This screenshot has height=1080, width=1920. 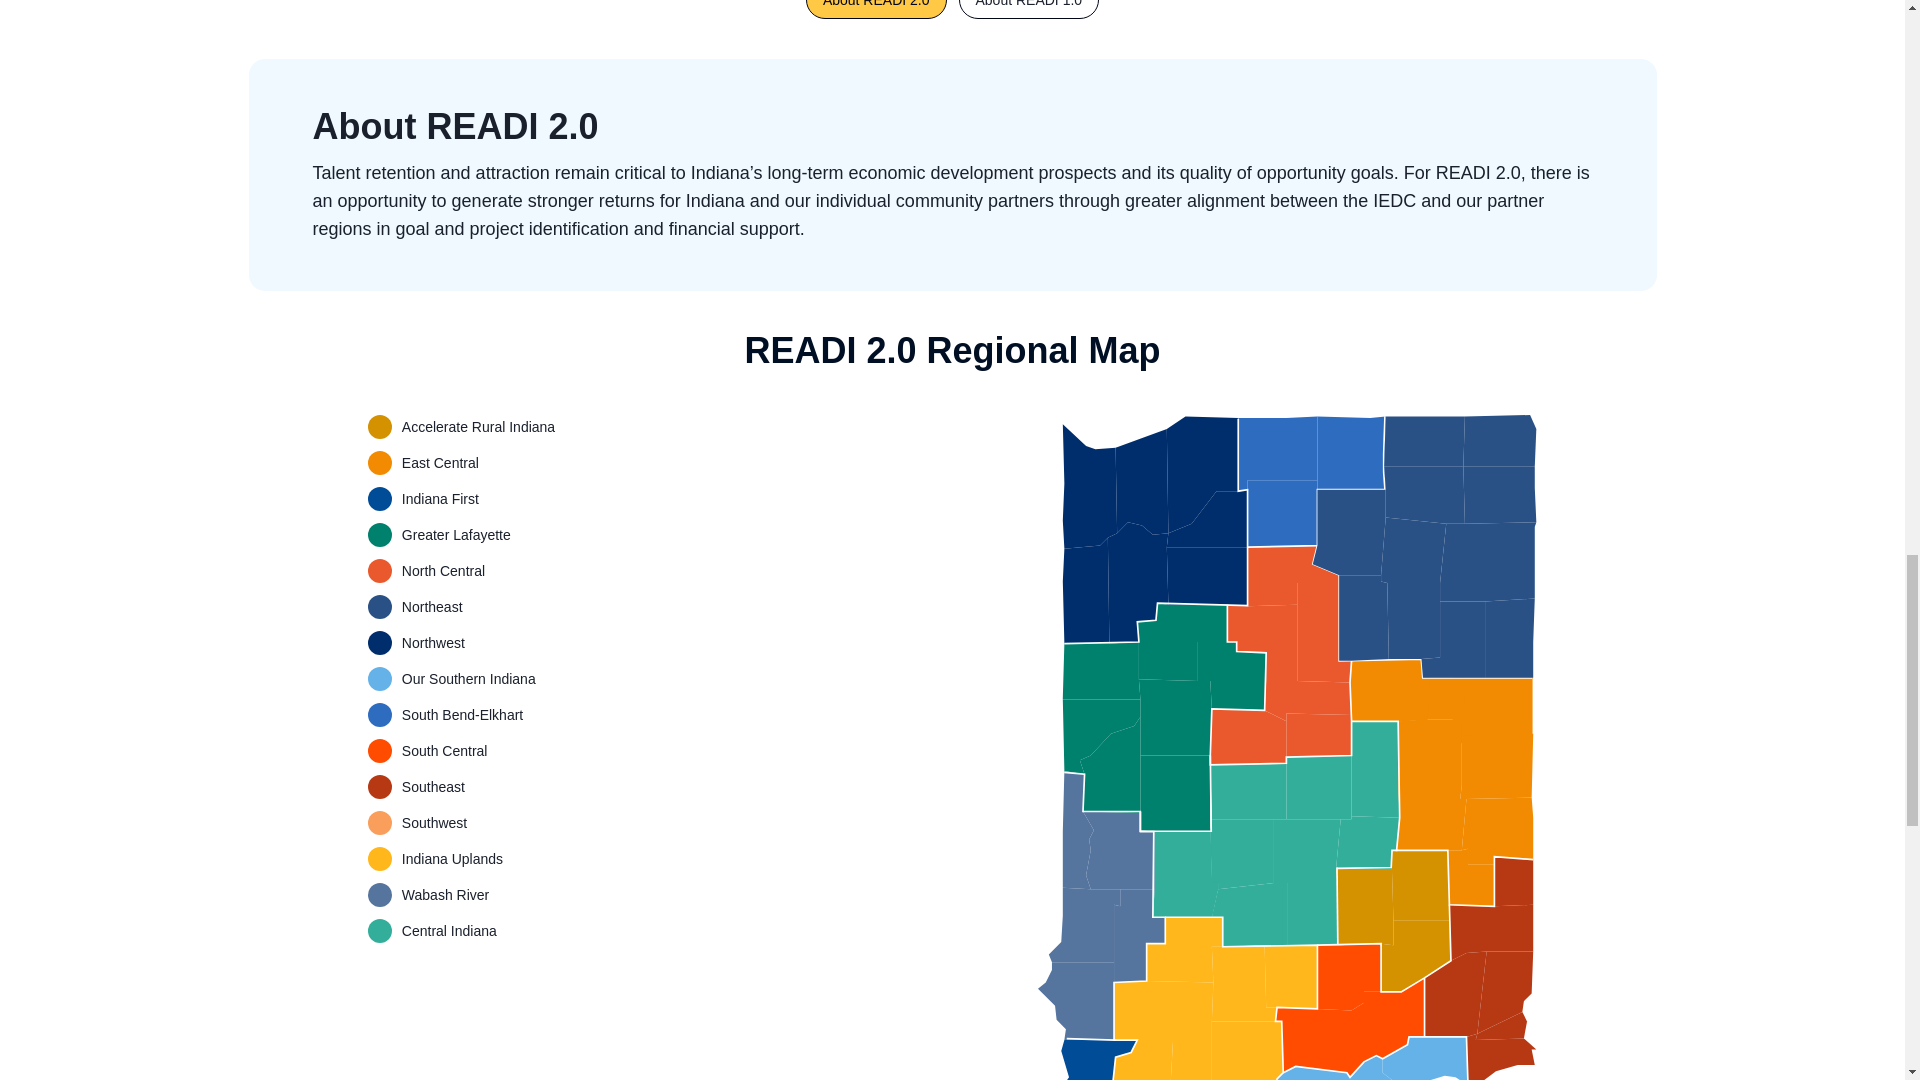 I want to click on About READI 2.0, so click(x=876, y=10).